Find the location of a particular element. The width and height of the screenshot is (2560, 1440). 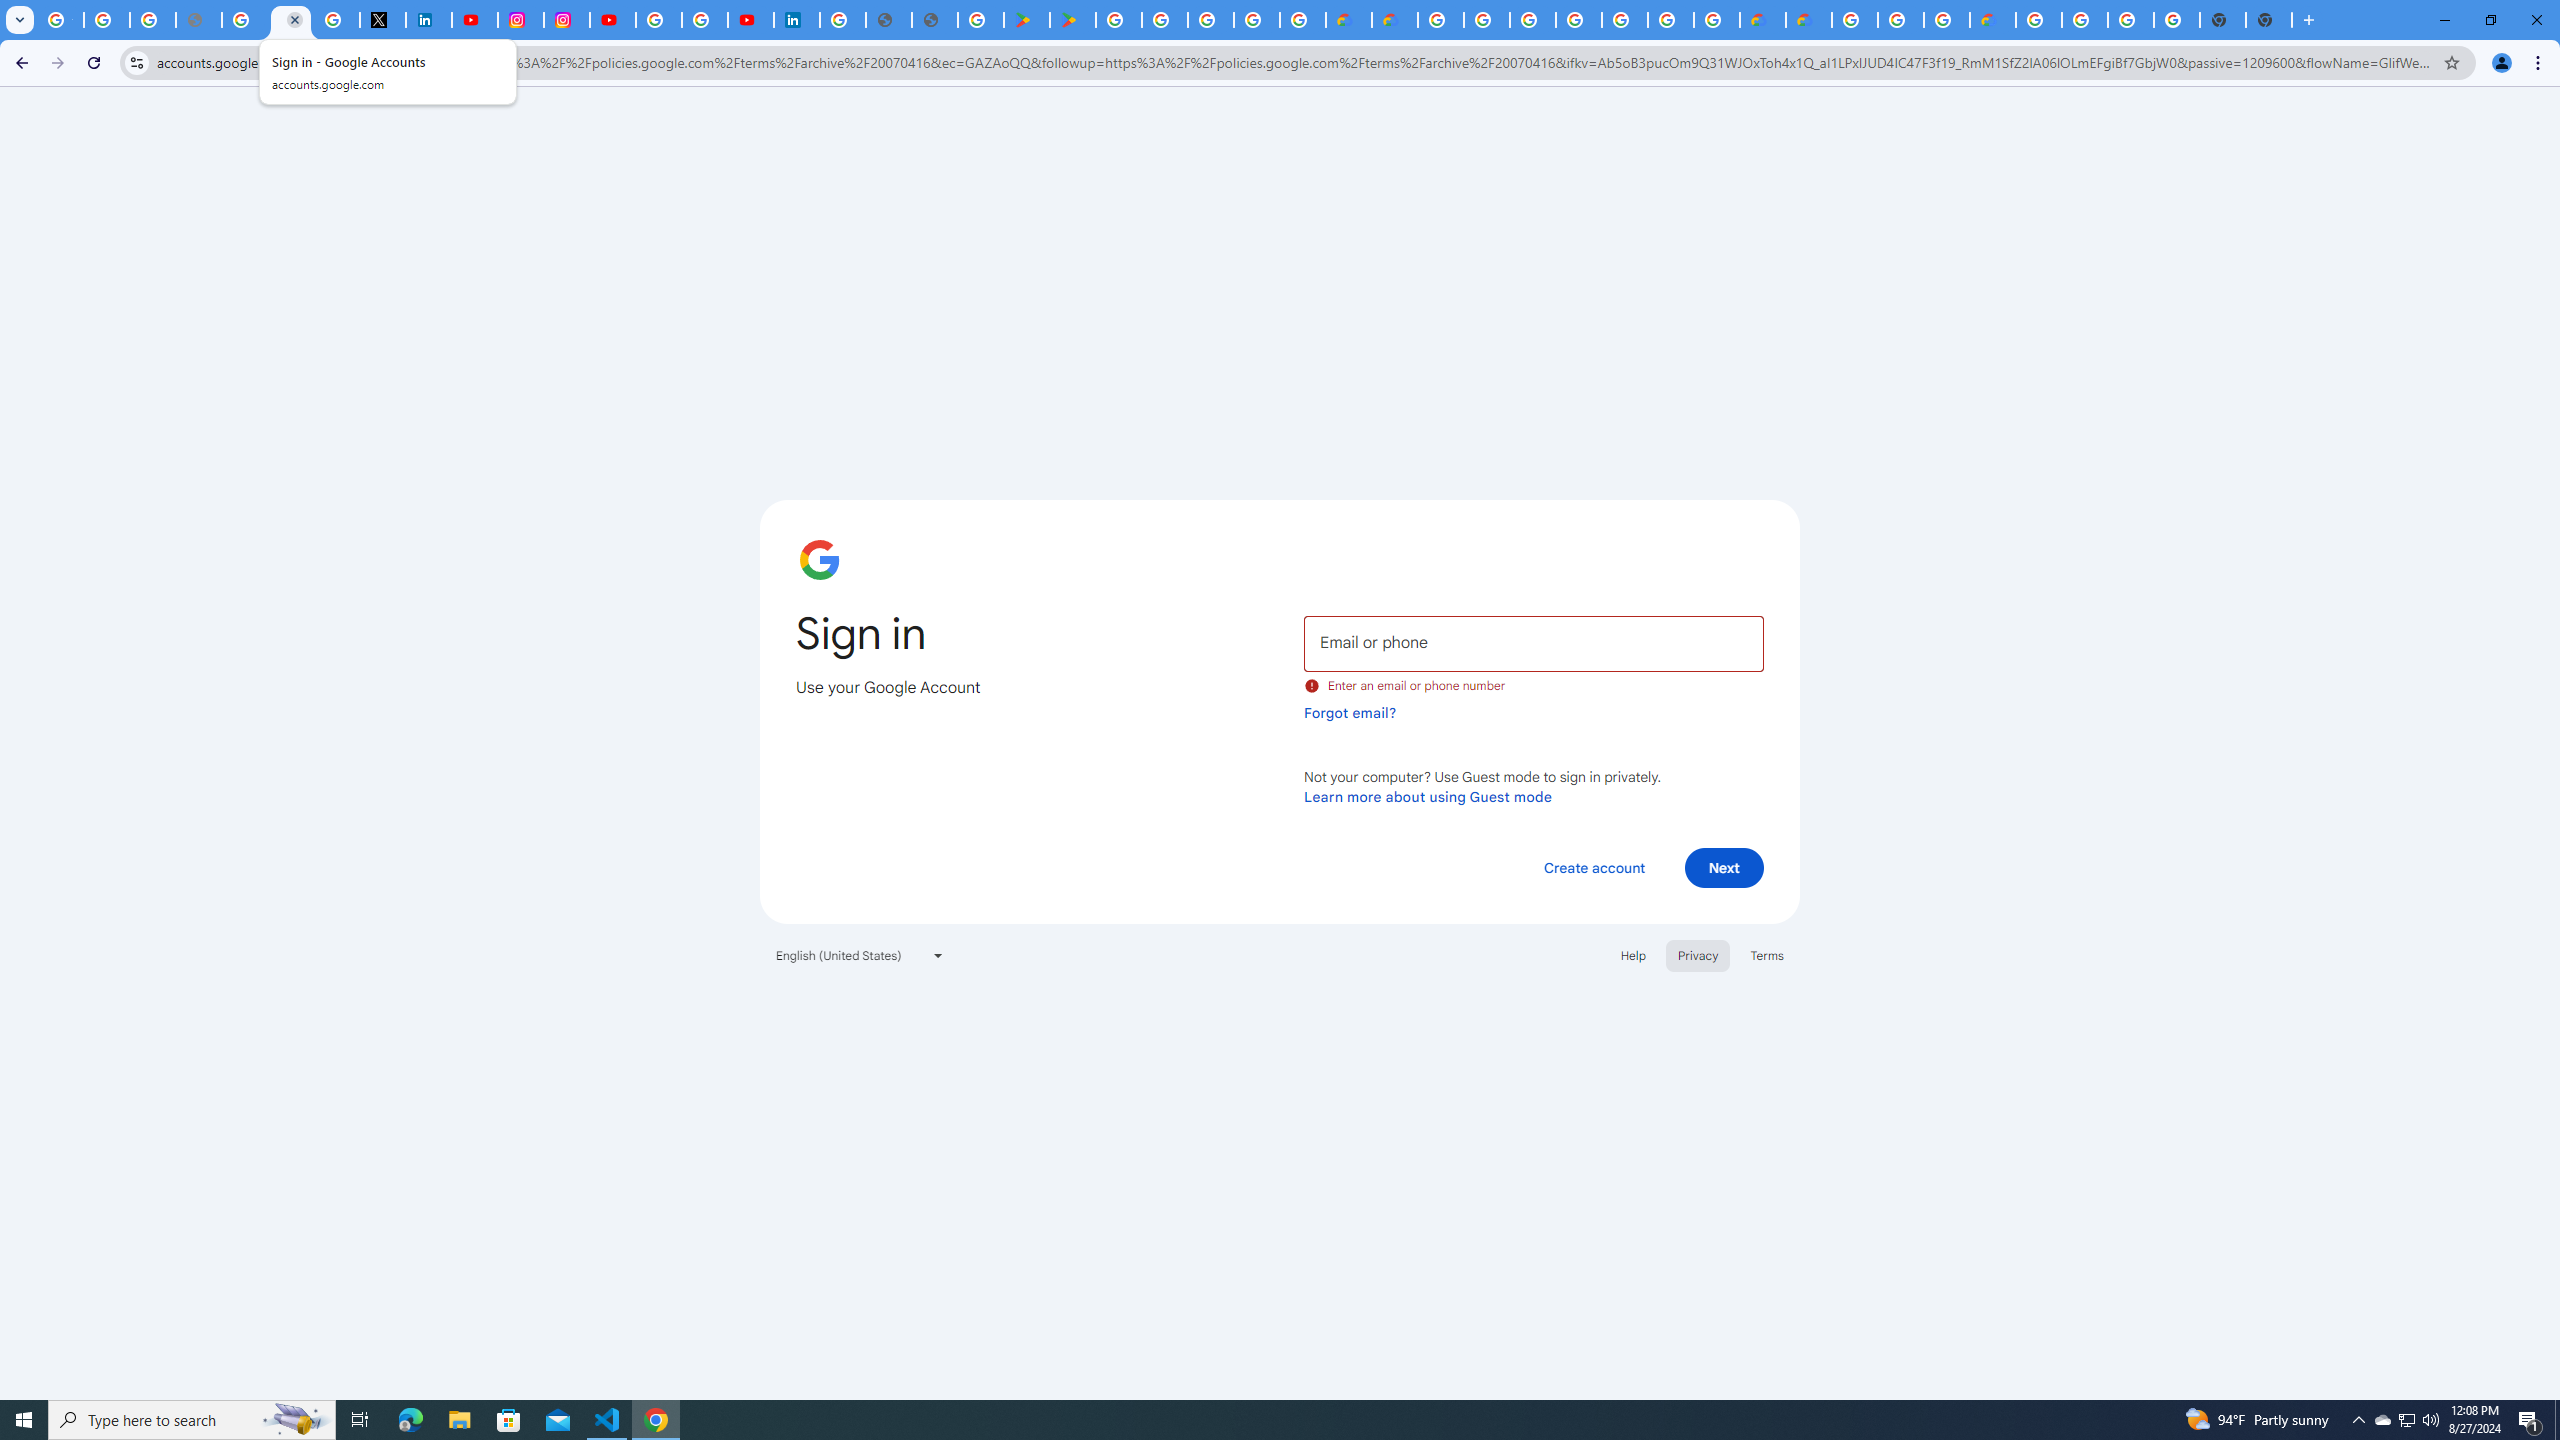

PAW Patrol Rescue World - Apps on Google Play is located at coordinates (1073, 20).